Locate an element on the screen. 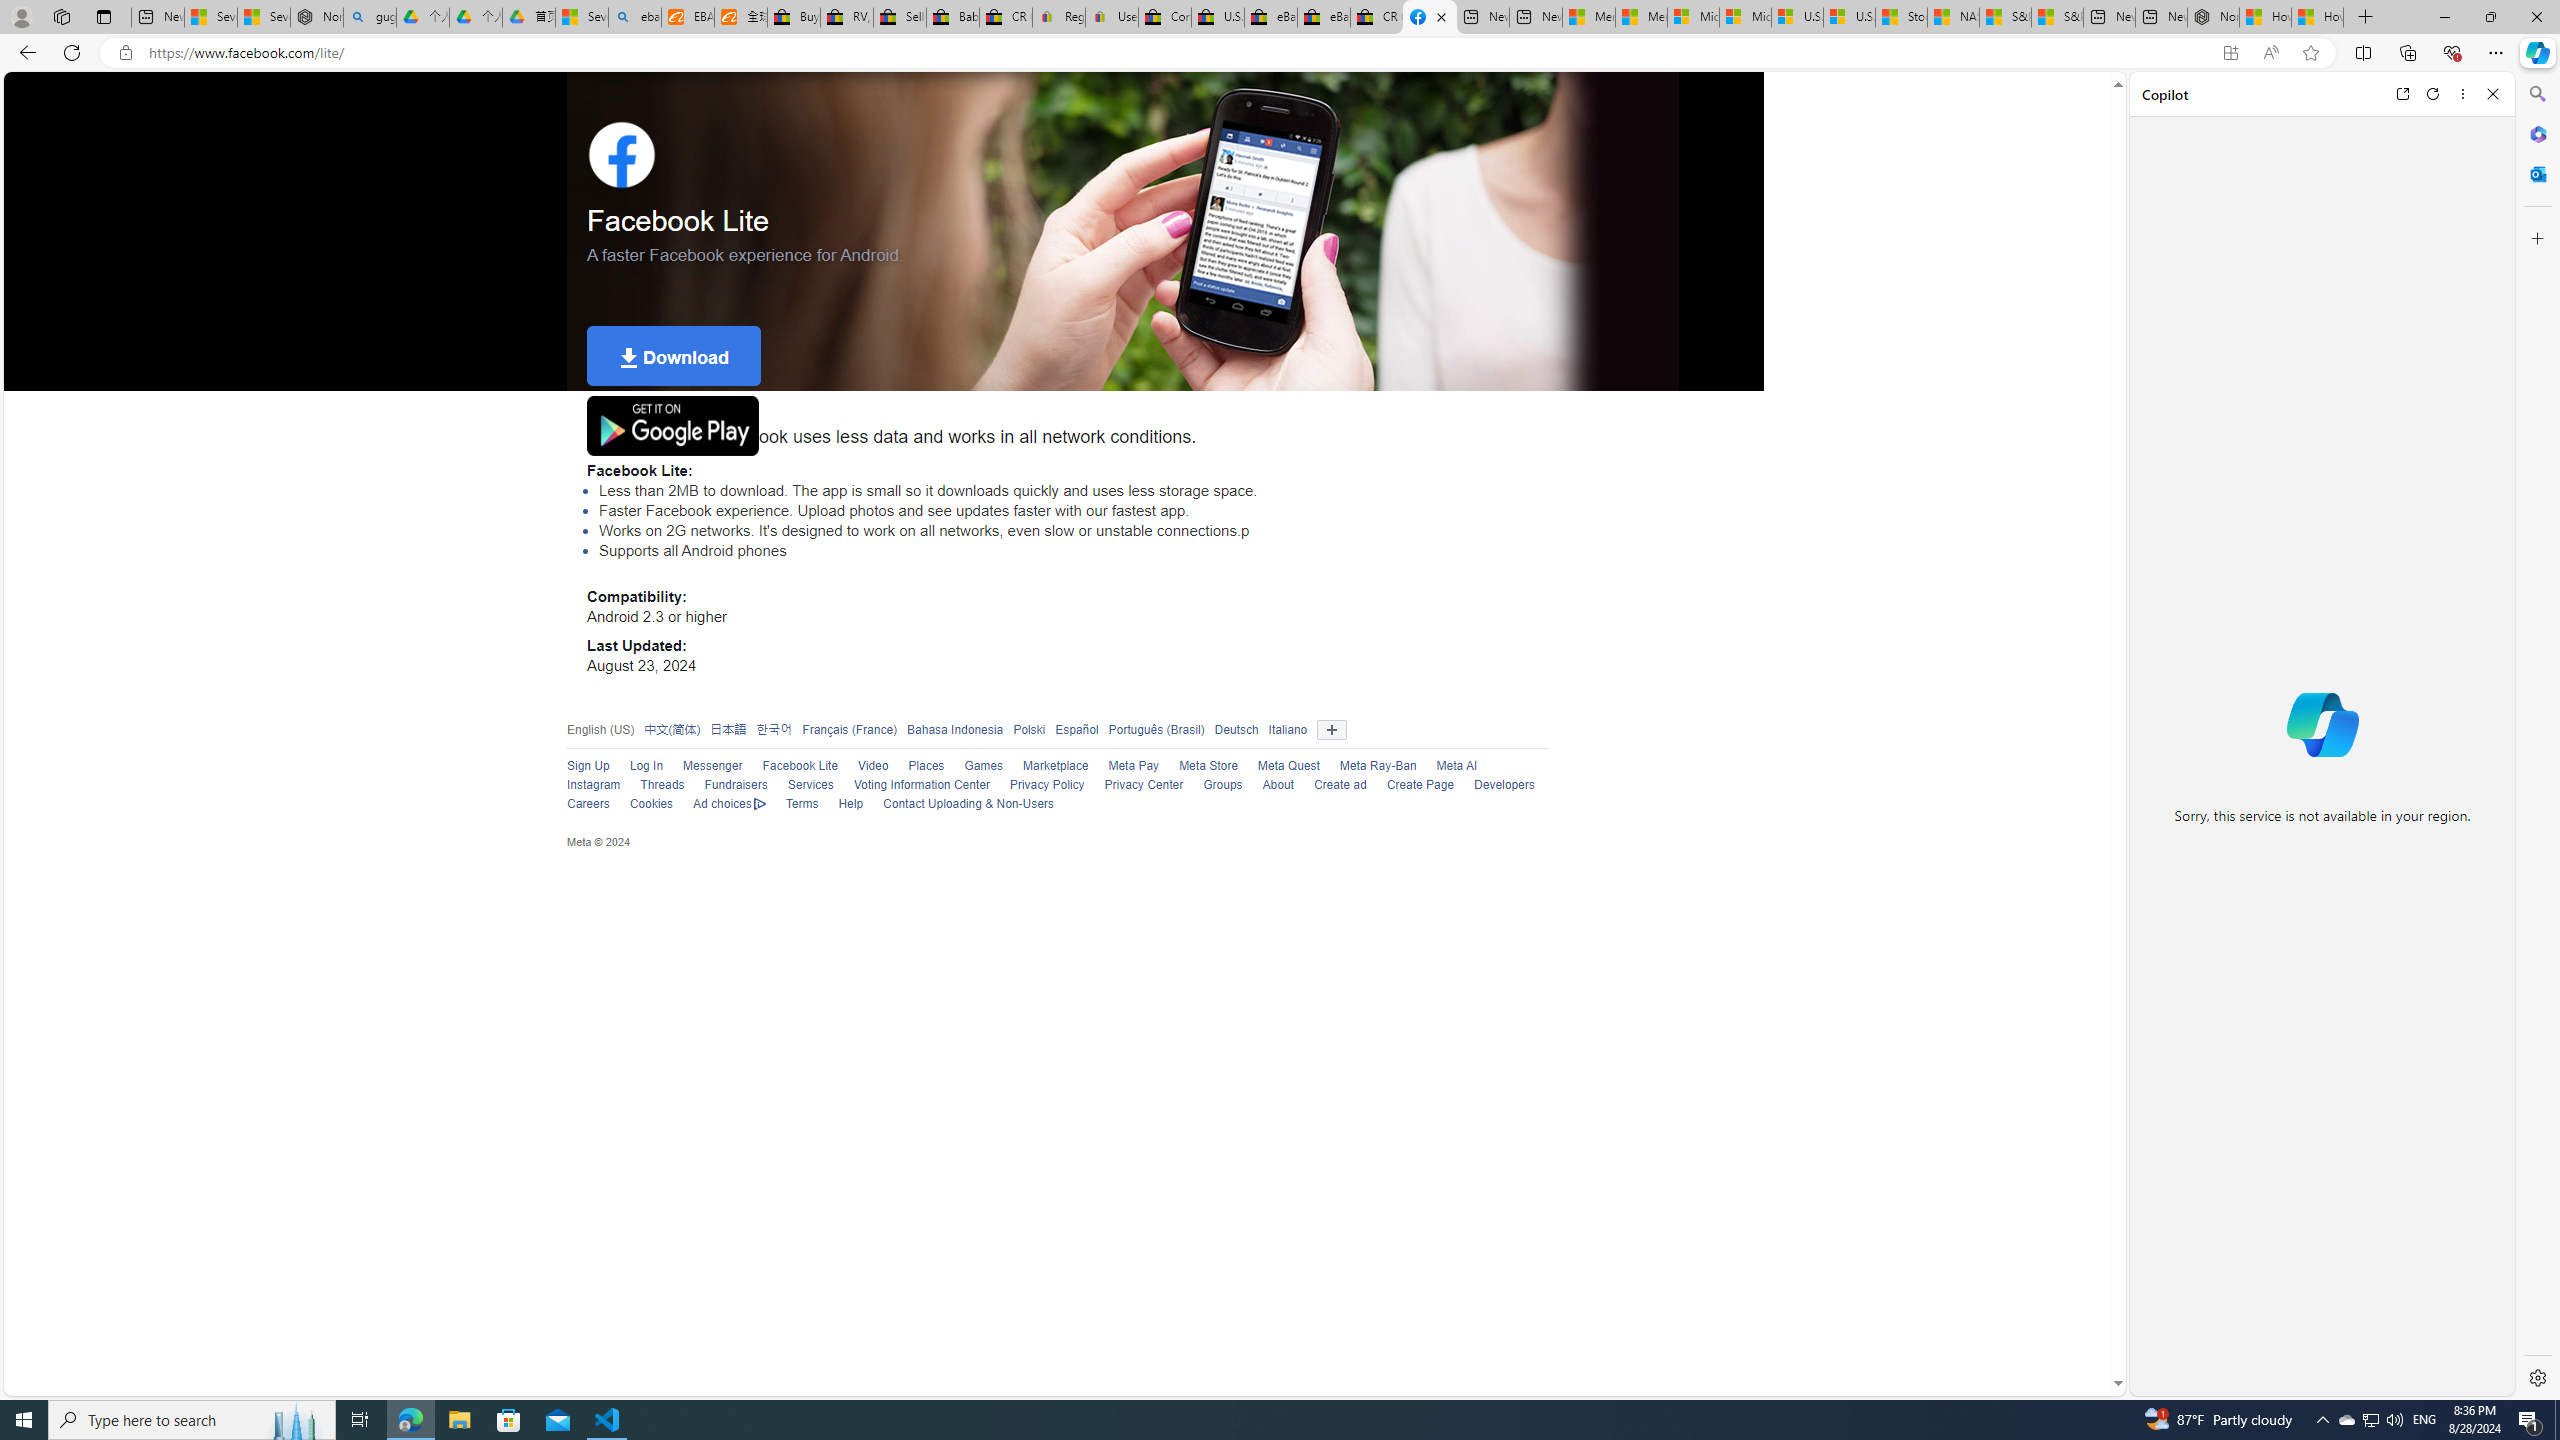 The image size is (2560, 1440). Consumer Health Data Privacy Policy - eBay Inc. is located at coordinates (1164, 17).